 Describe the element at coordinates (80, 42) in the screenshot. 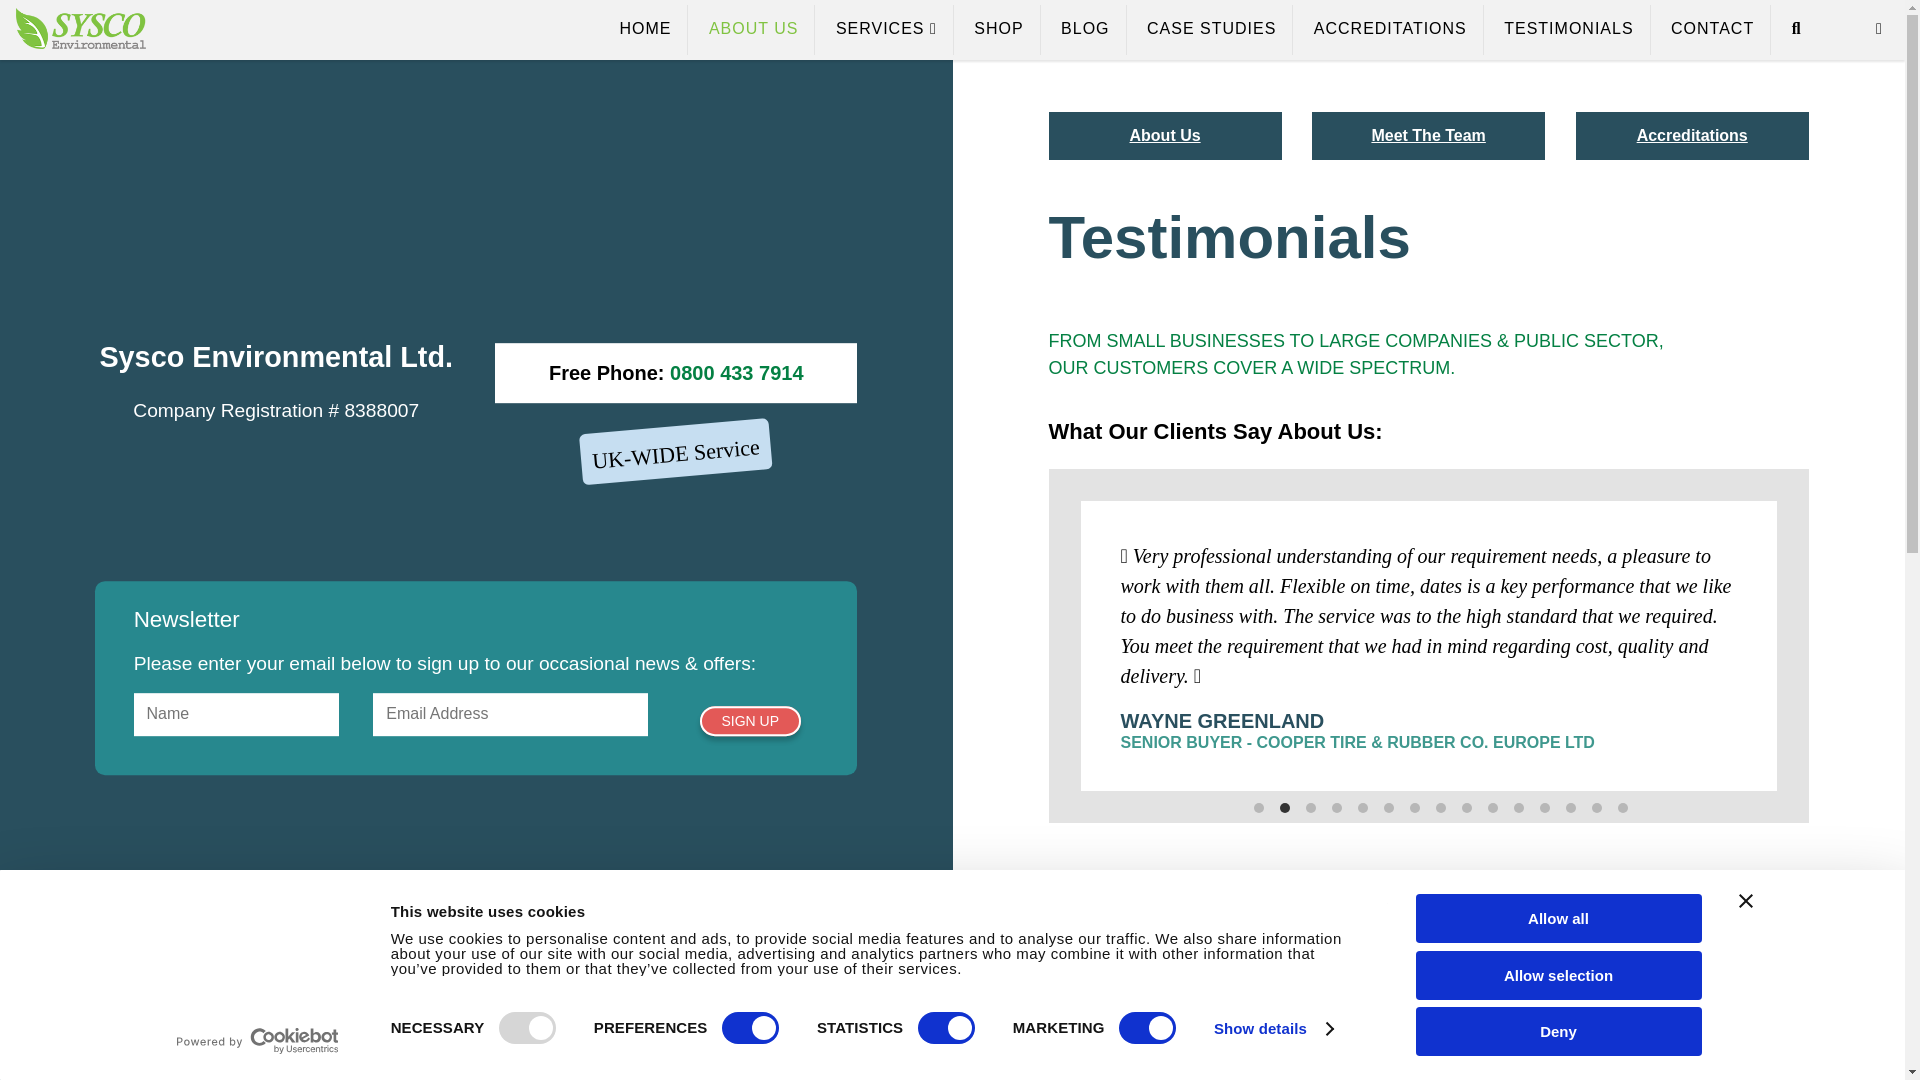

I see `Sysco Environmental` at that location.